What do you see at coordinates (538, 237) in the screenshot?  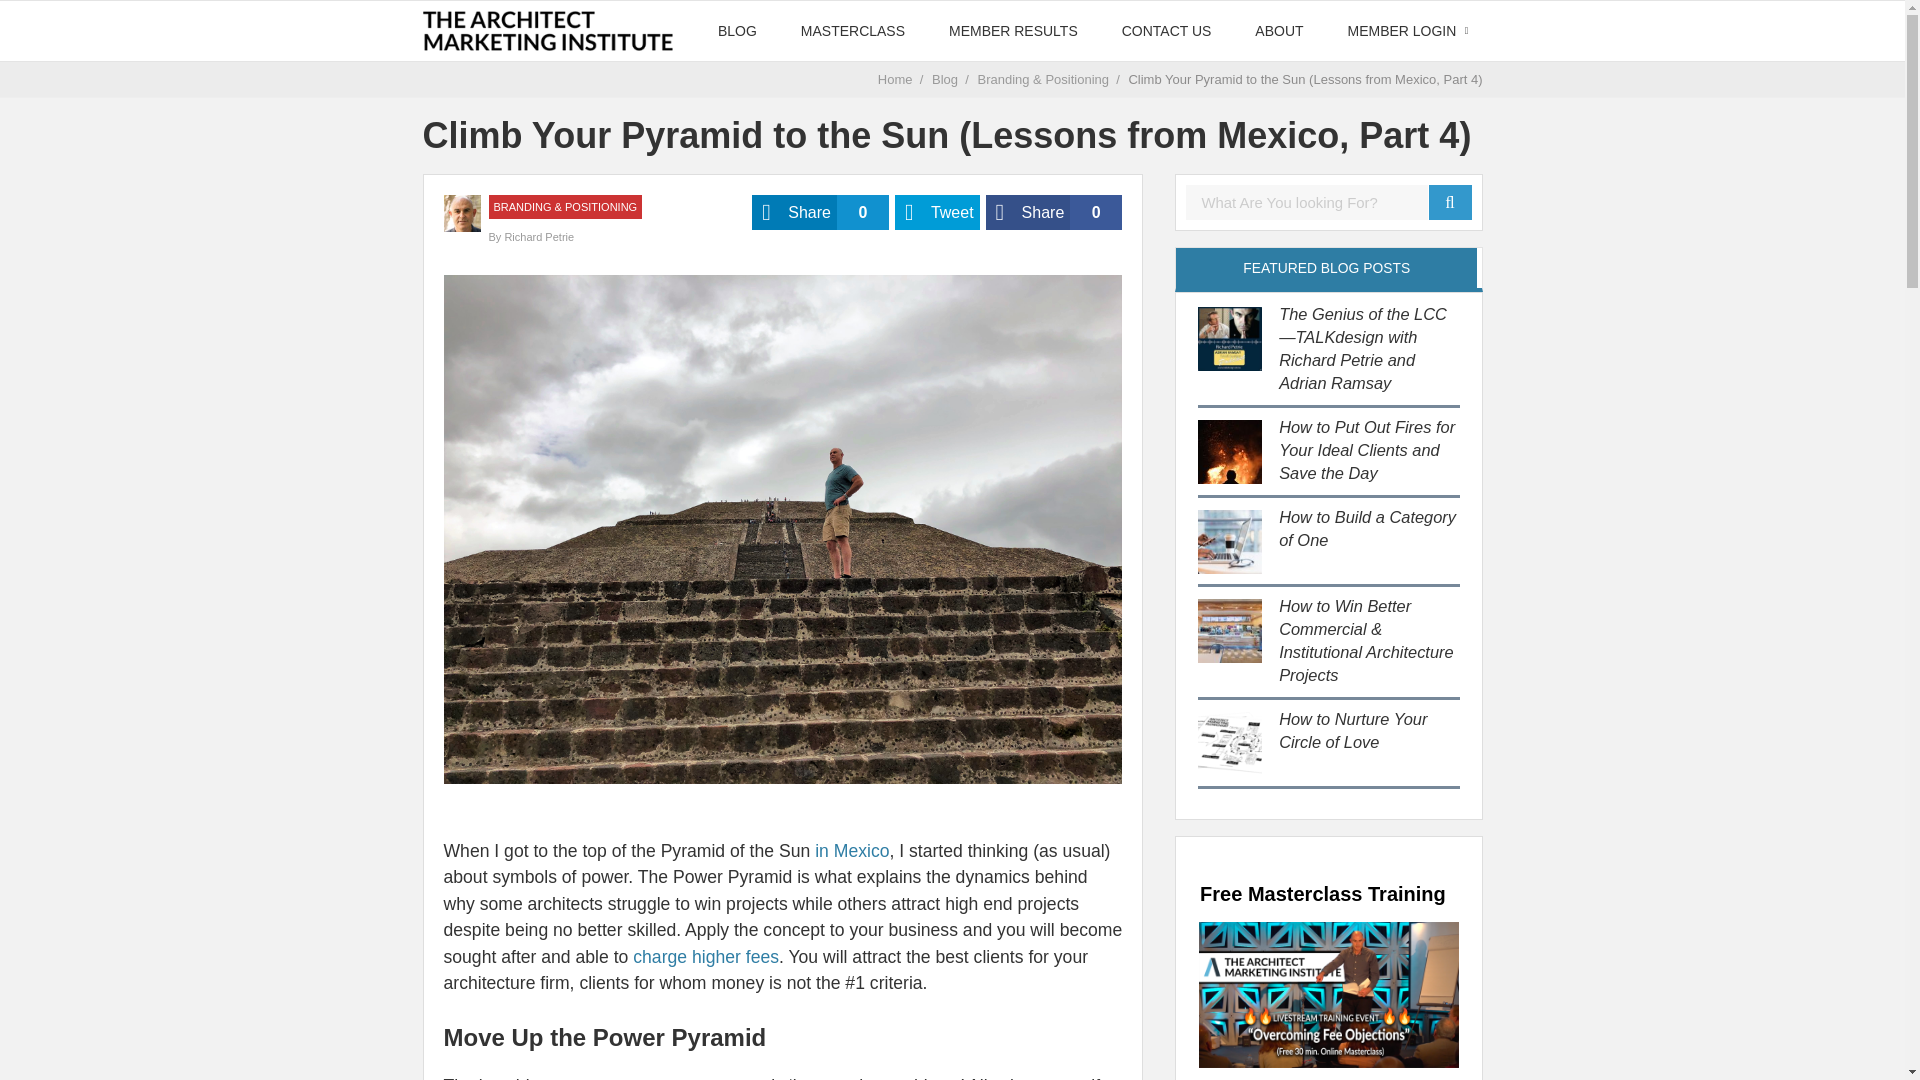 I see `Richard Petrie` at bounding box center [538, 237].